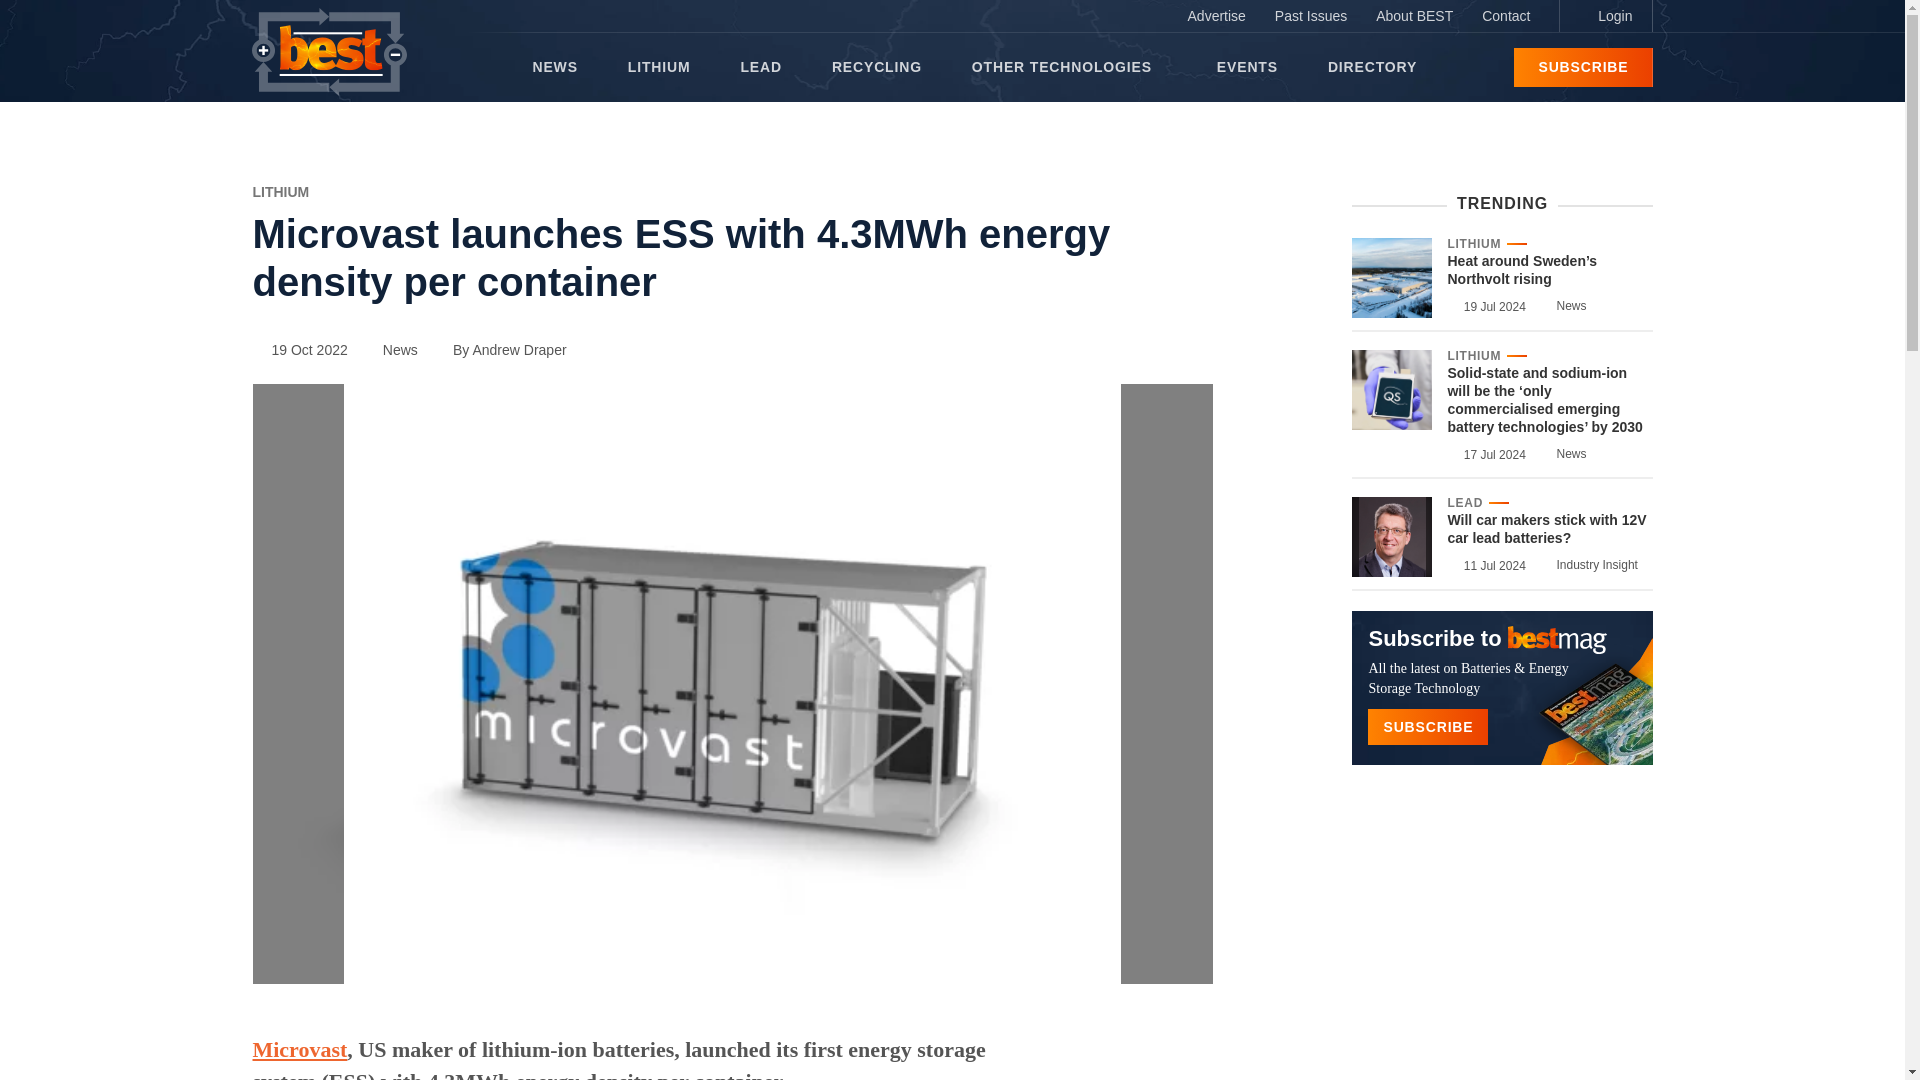 This screenshot has width=1920, height=1080. I want to click on Login, so click(1605, 16).